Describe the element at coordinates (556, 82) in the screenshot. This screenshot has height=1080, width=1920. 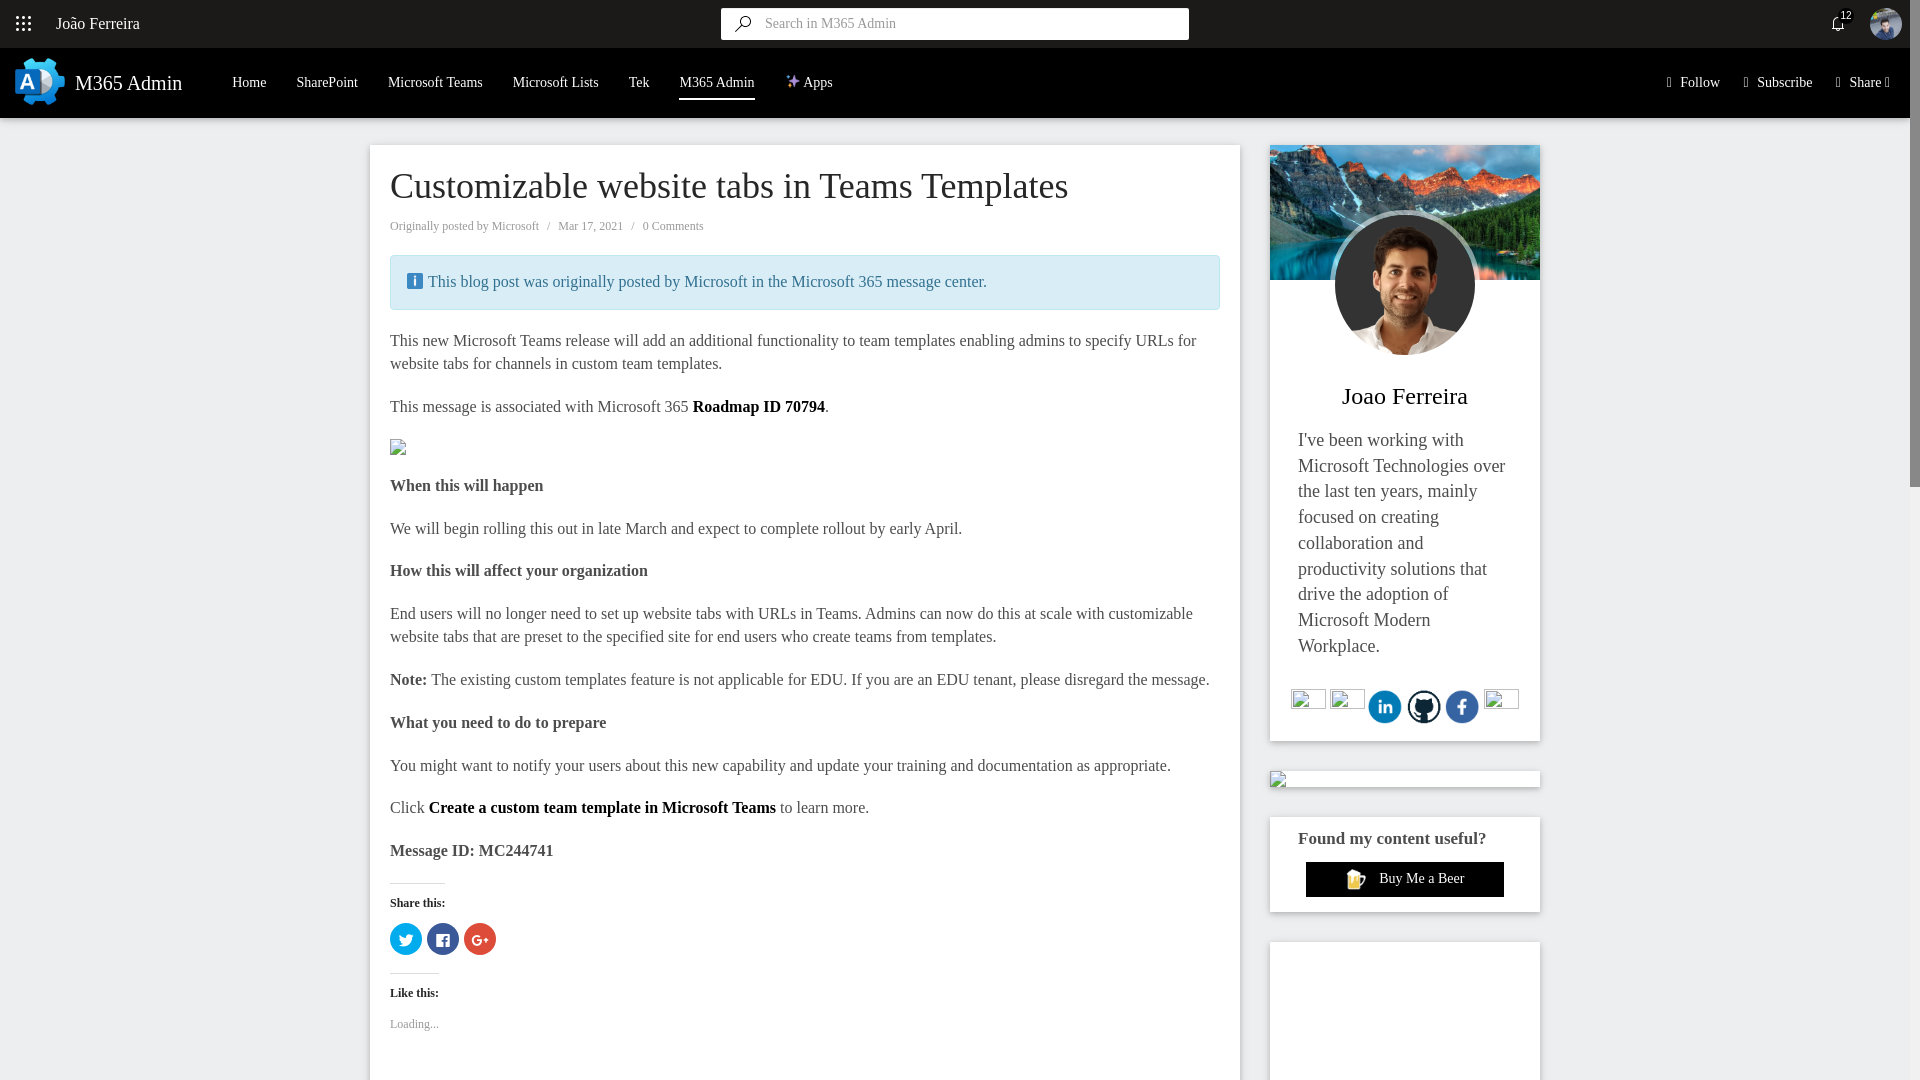
I see `Microsoft Lists` at that location.